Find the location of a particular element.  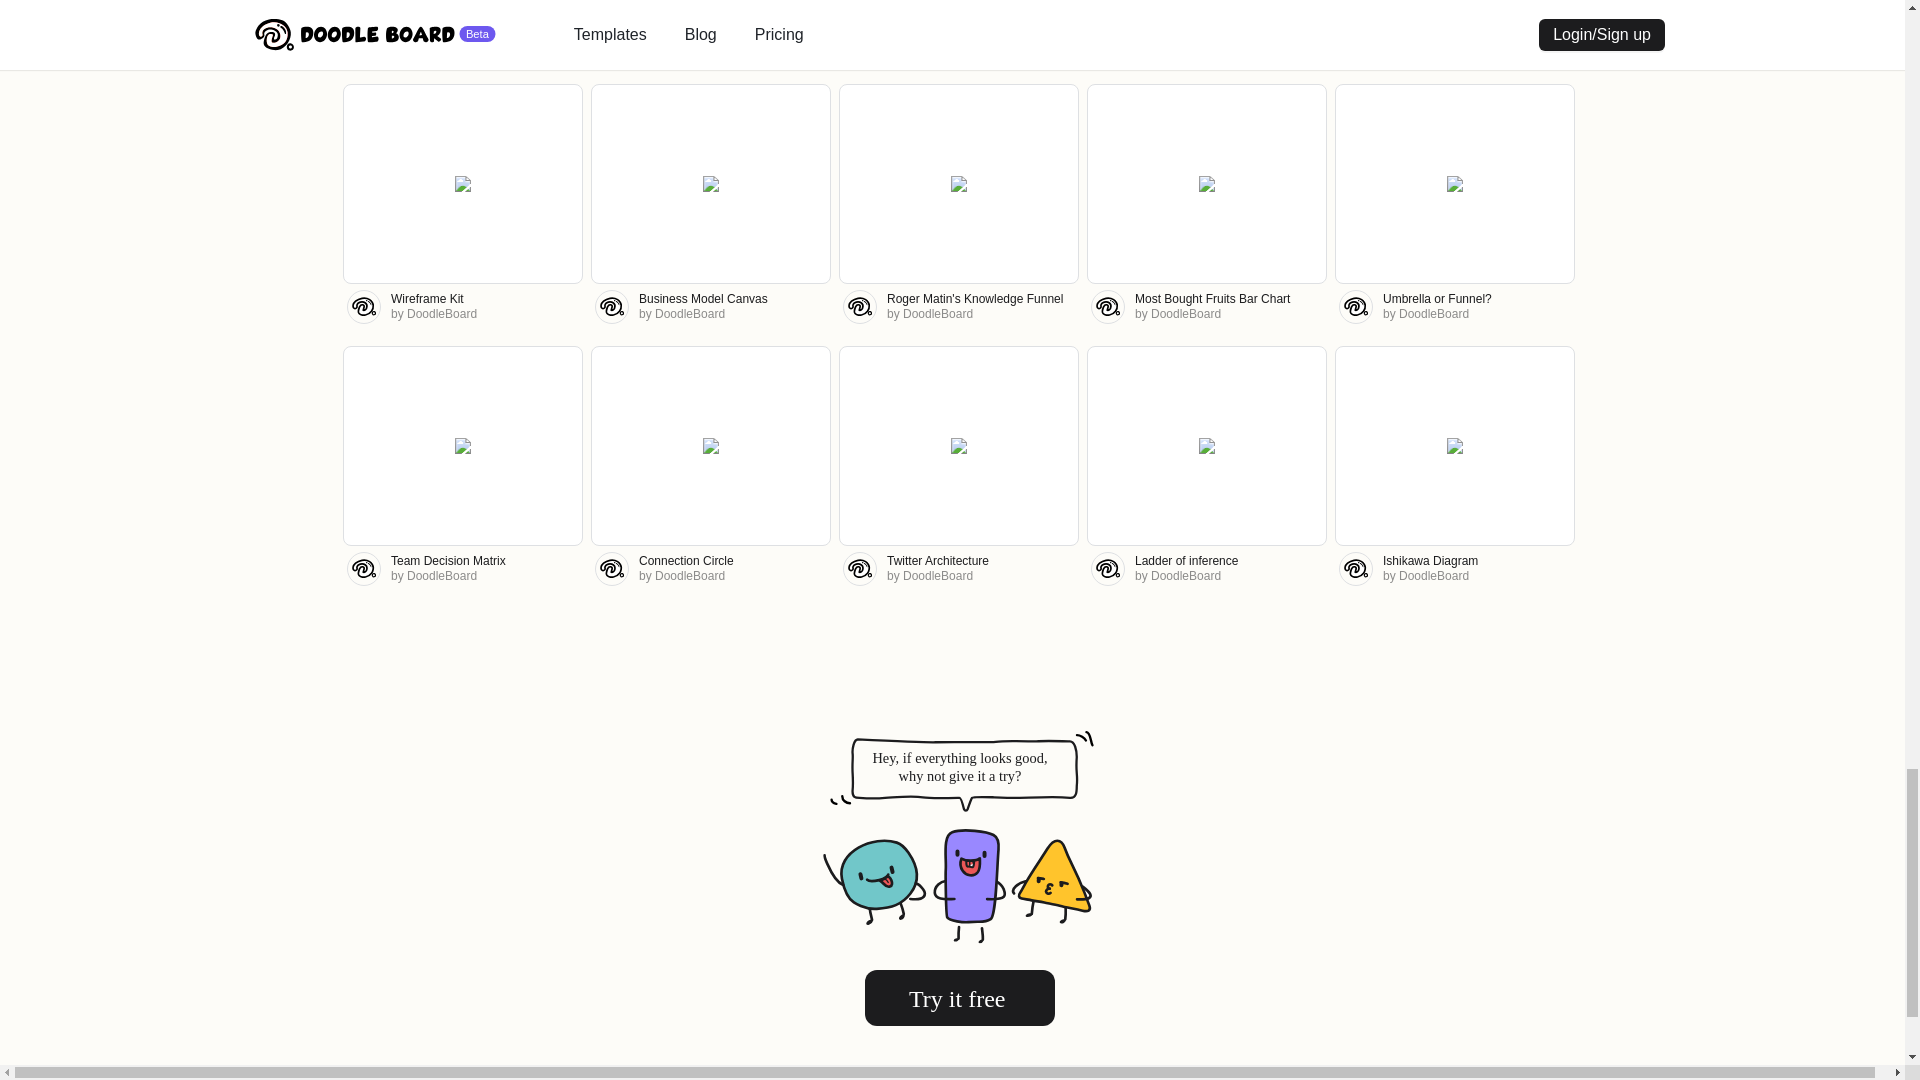

Umbrella or Funnel? is located at coordinates (1436, 298).